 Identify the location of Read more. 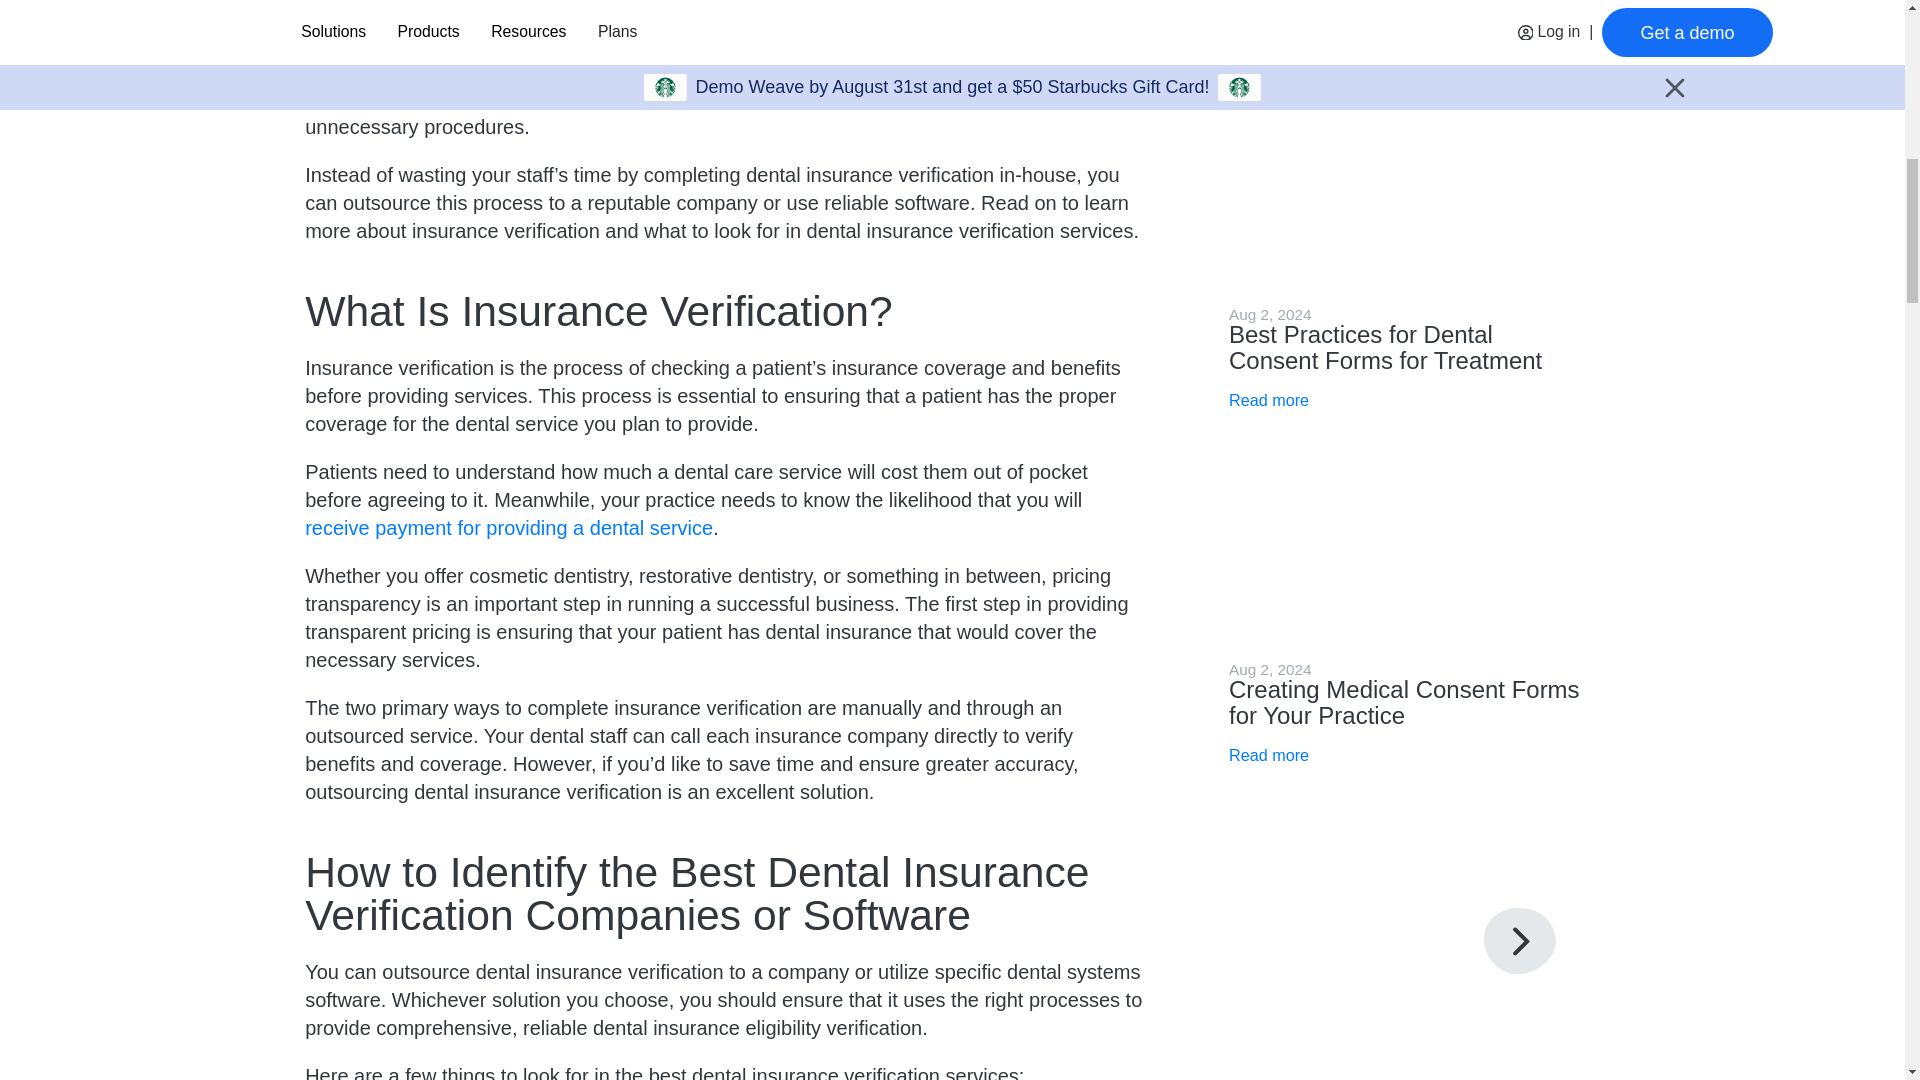
(1268, 755).